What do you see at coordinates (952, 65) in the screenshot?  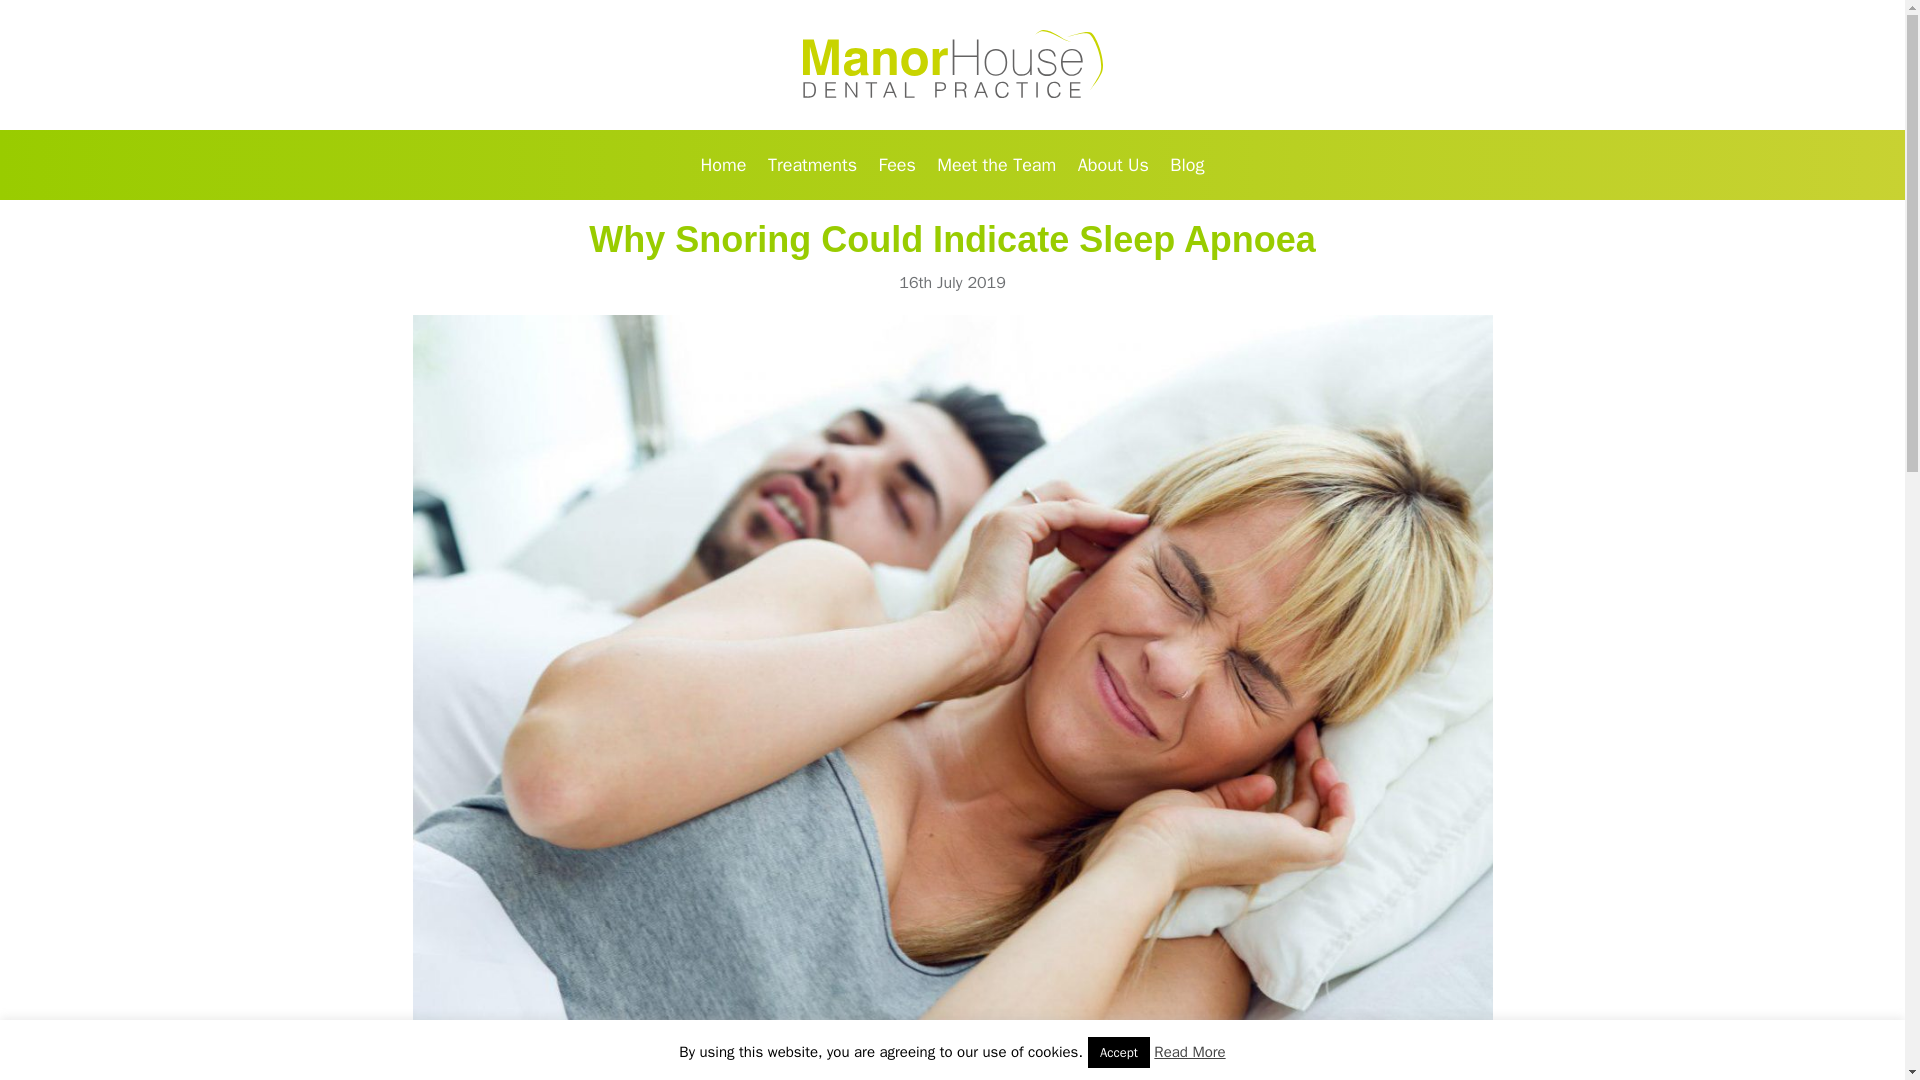 I see `Homepage` at bounding box center [952, 65].